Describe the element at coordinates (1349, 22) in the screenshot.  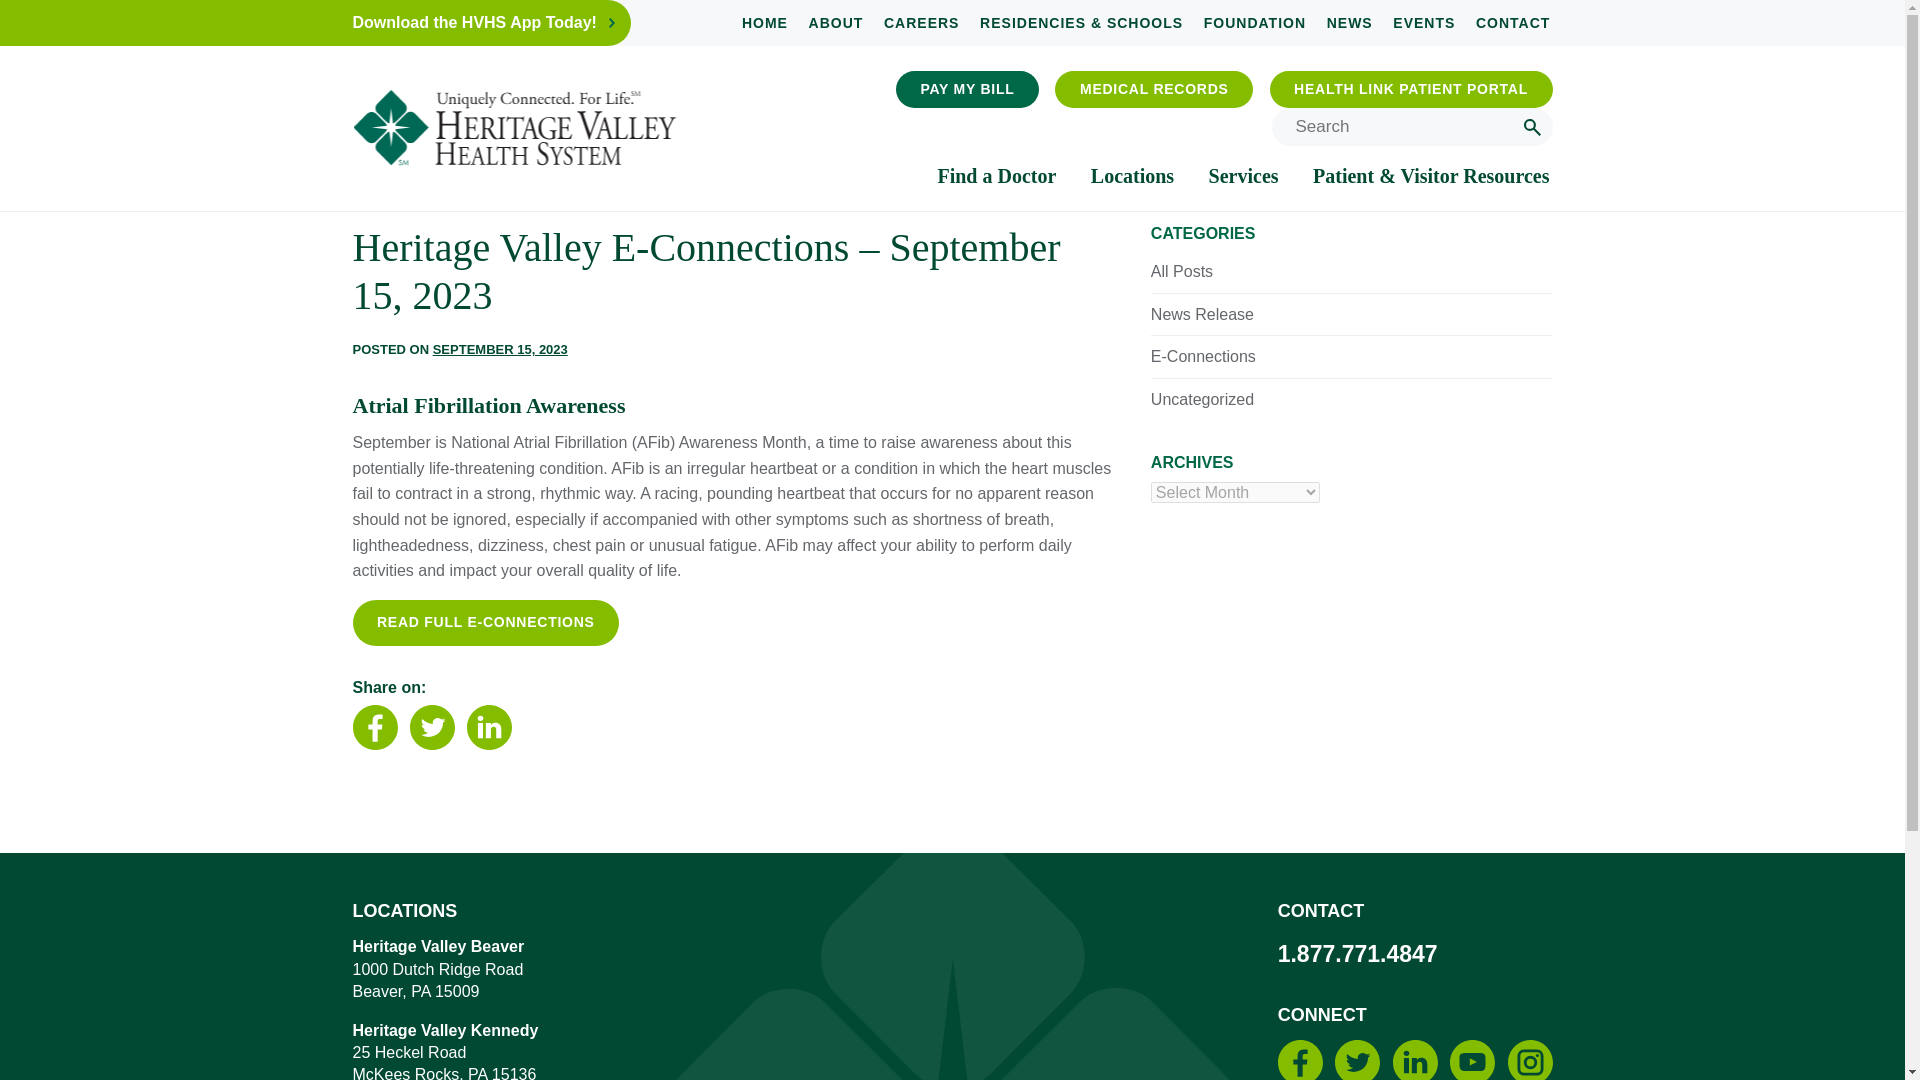
I see `NEWS` at that location.